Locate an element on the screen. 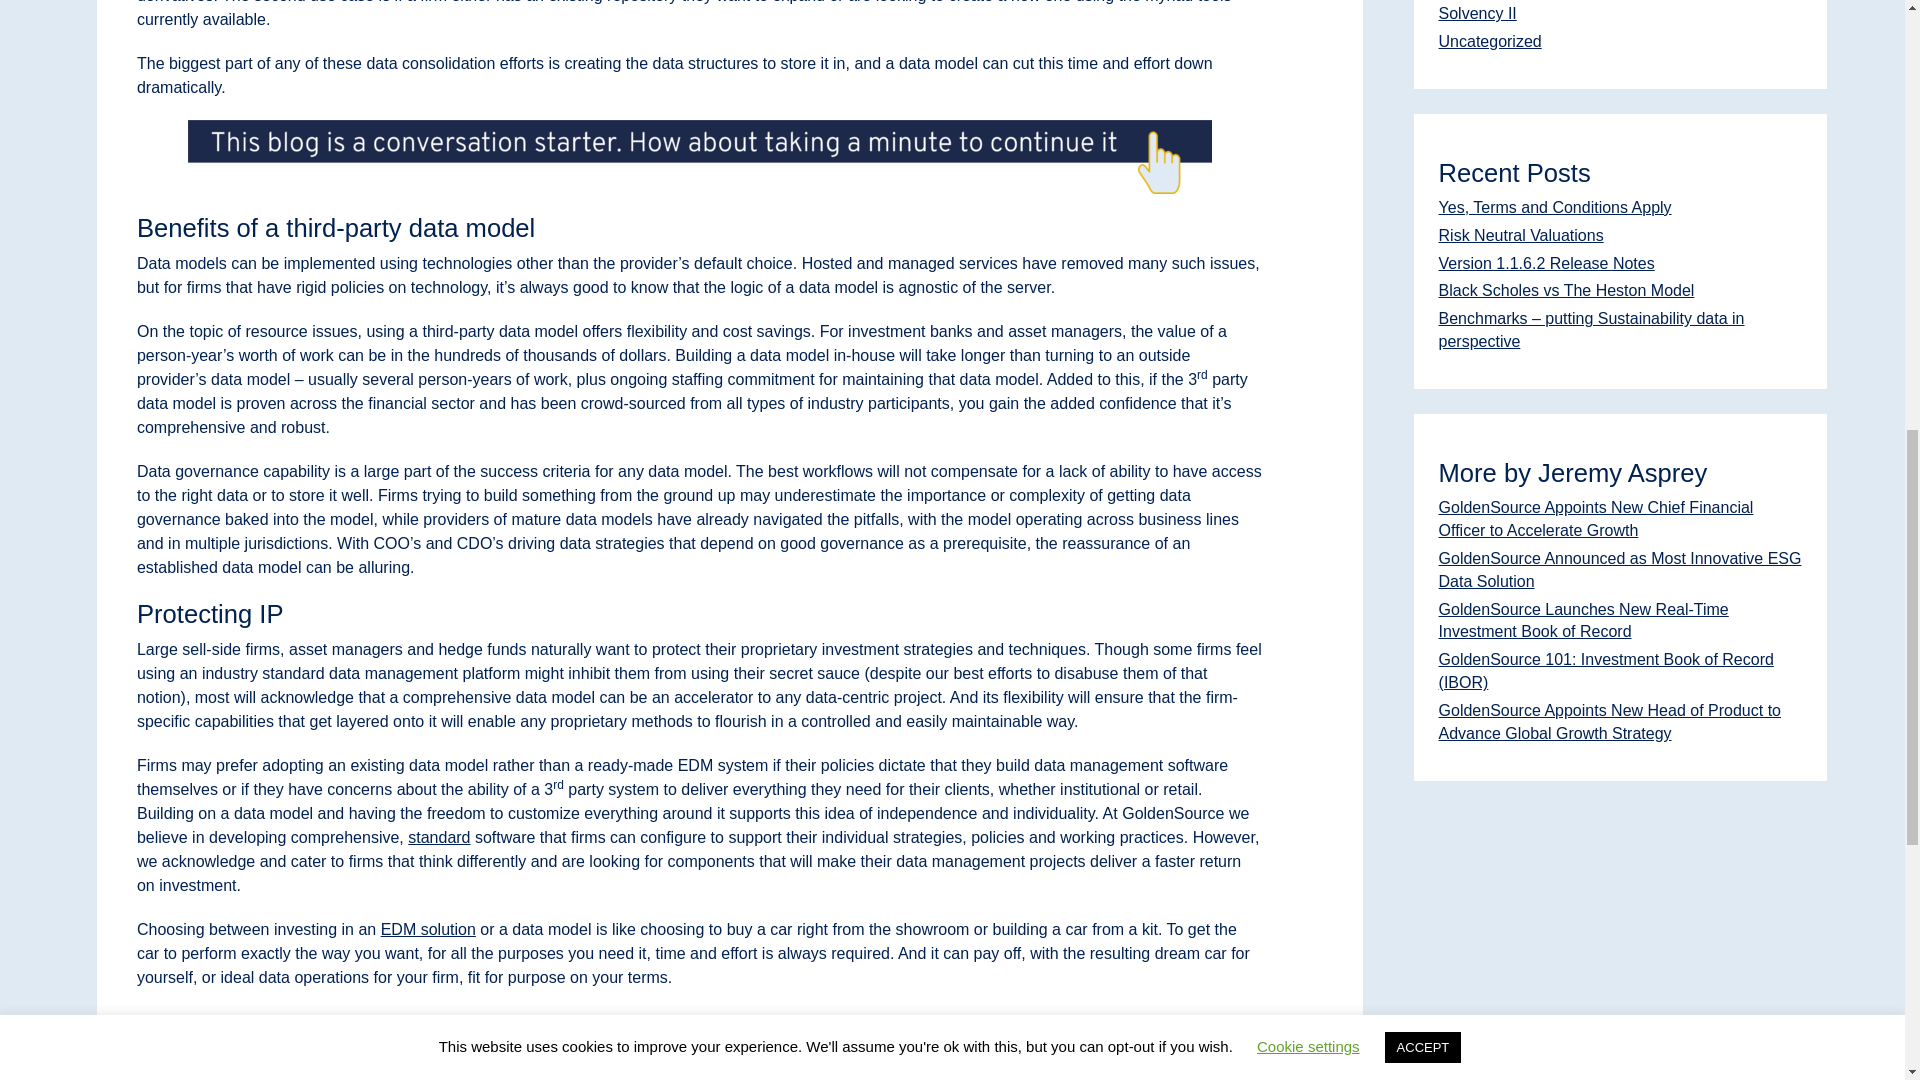 The image size is (1920, 1080). All Posts is located at coordinates (587, 1051).